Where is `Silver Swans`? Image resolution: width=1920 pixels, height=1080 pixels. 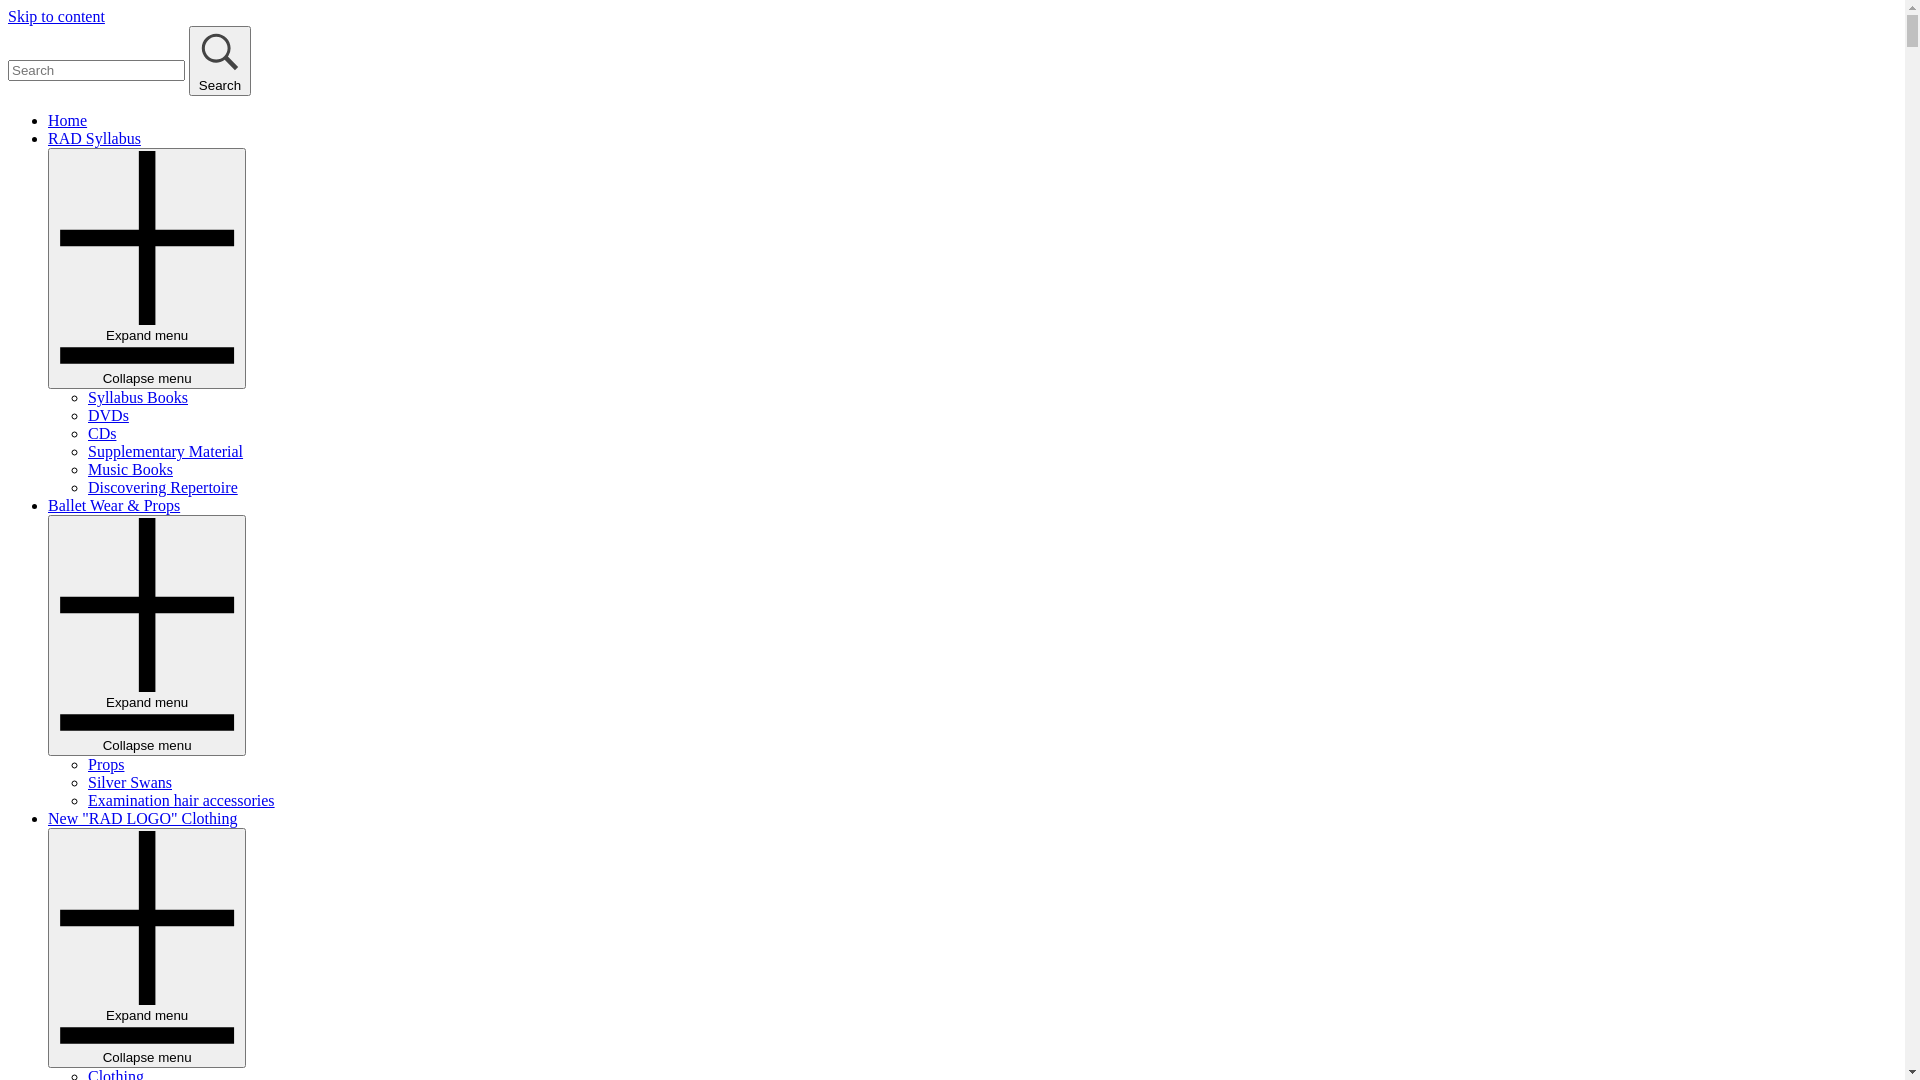 Silver Swans is located at coordinates (130, 782).